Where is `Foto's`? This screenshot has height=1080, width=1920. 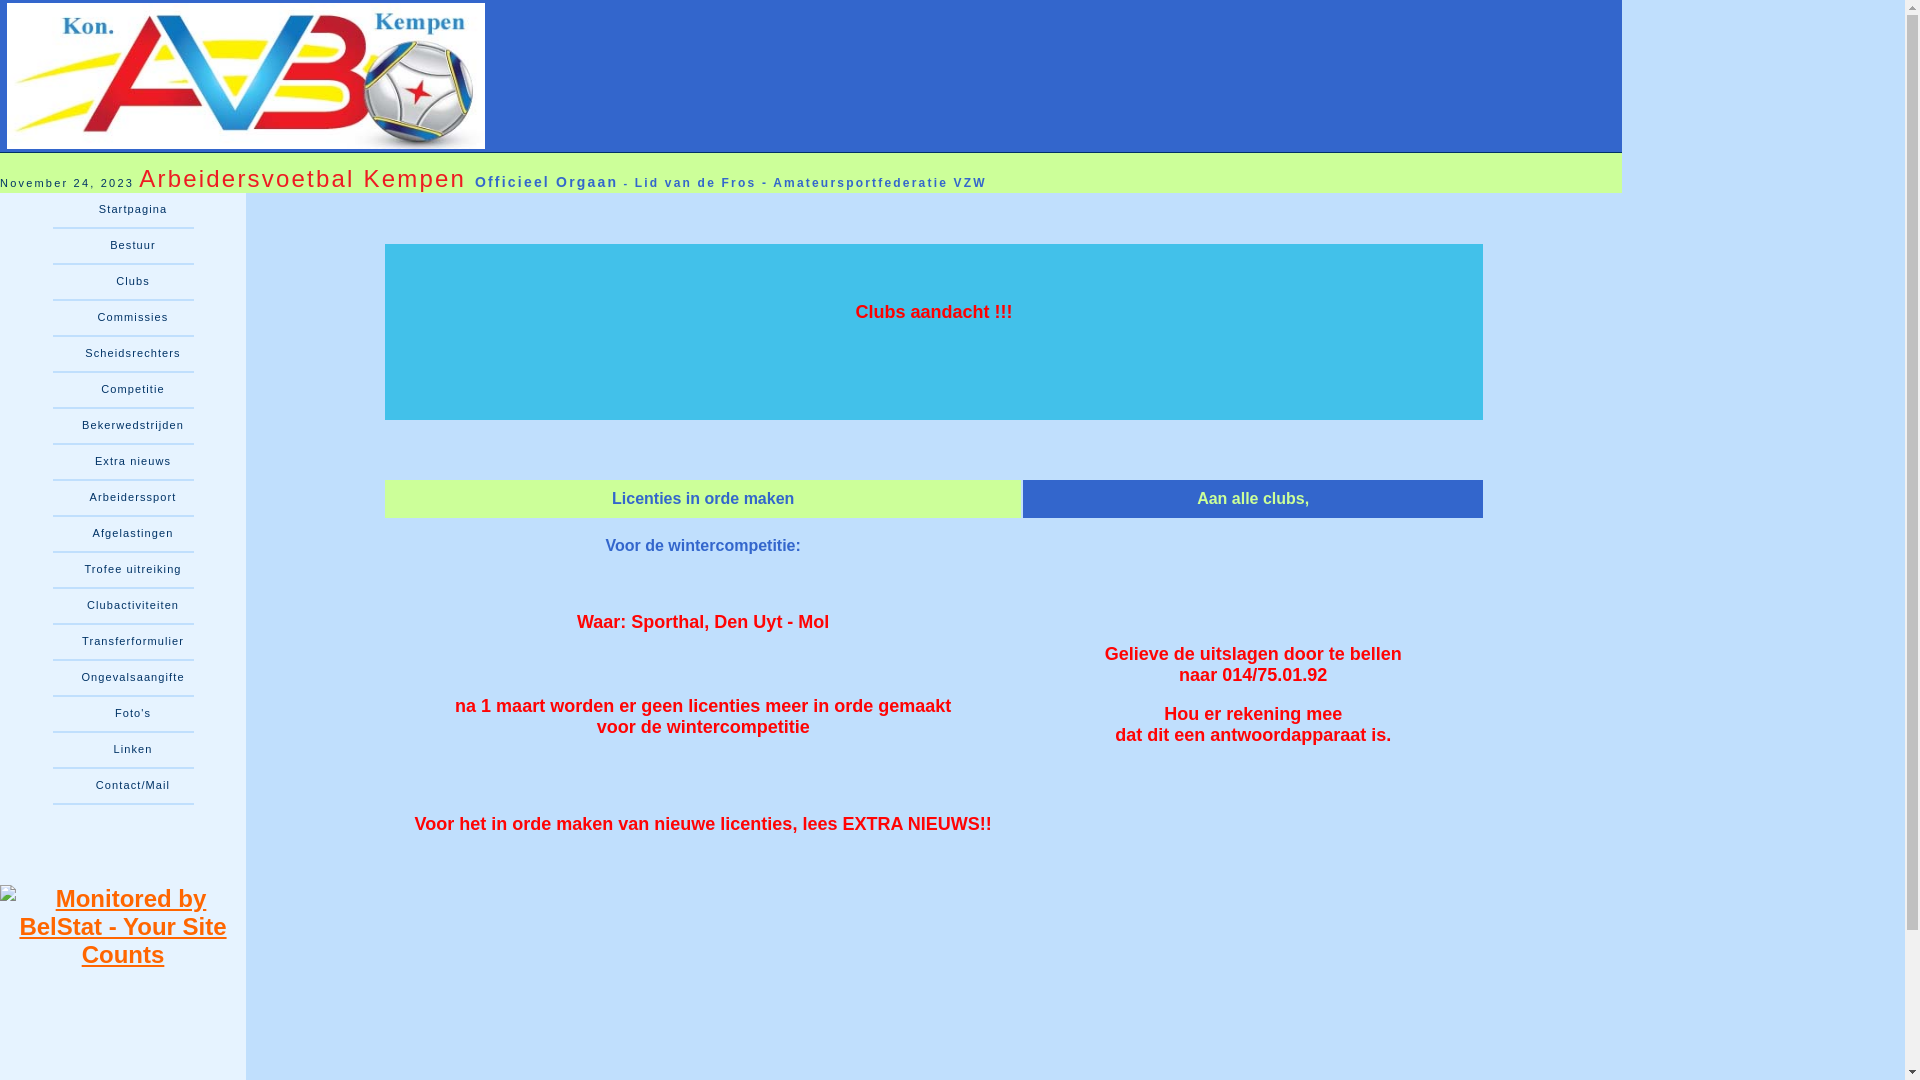
Foto's is located at coordinates (122, 714).